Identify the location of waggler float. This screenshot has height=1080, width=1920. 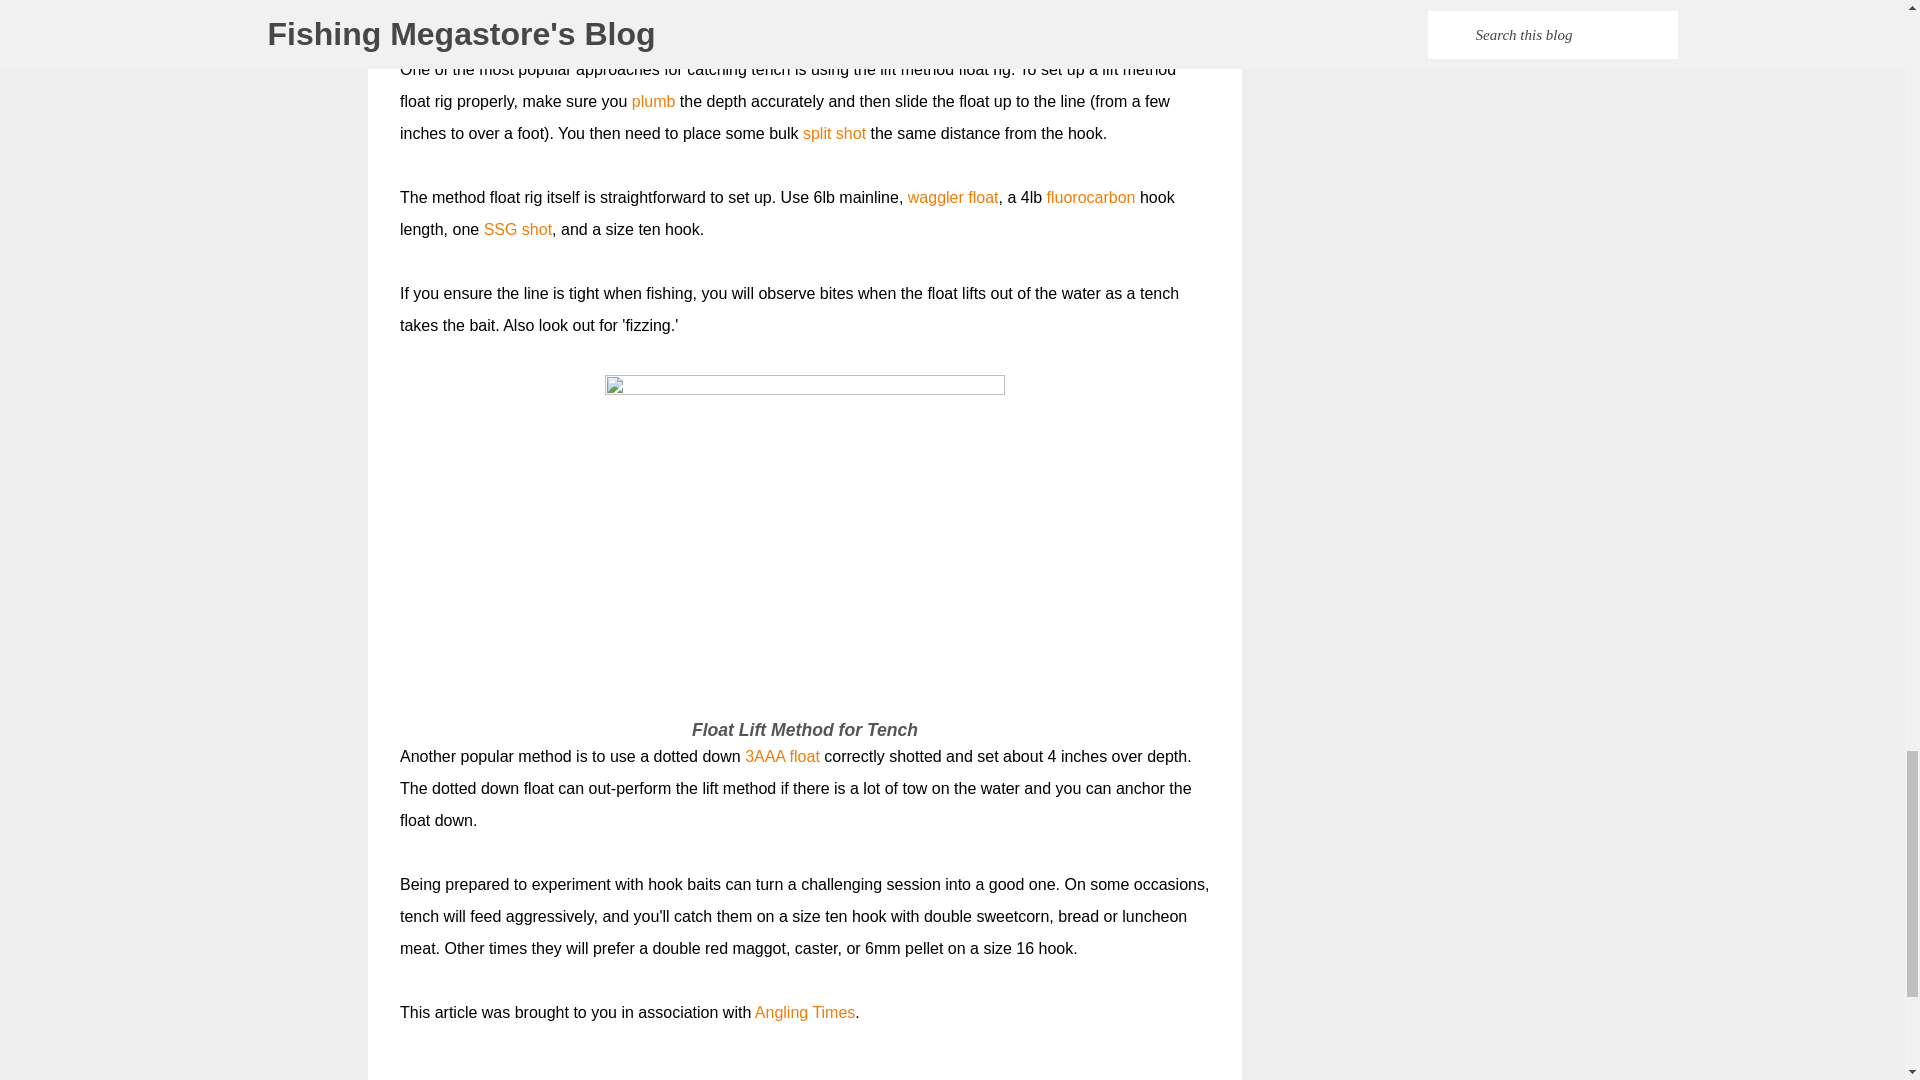
(953, 198).